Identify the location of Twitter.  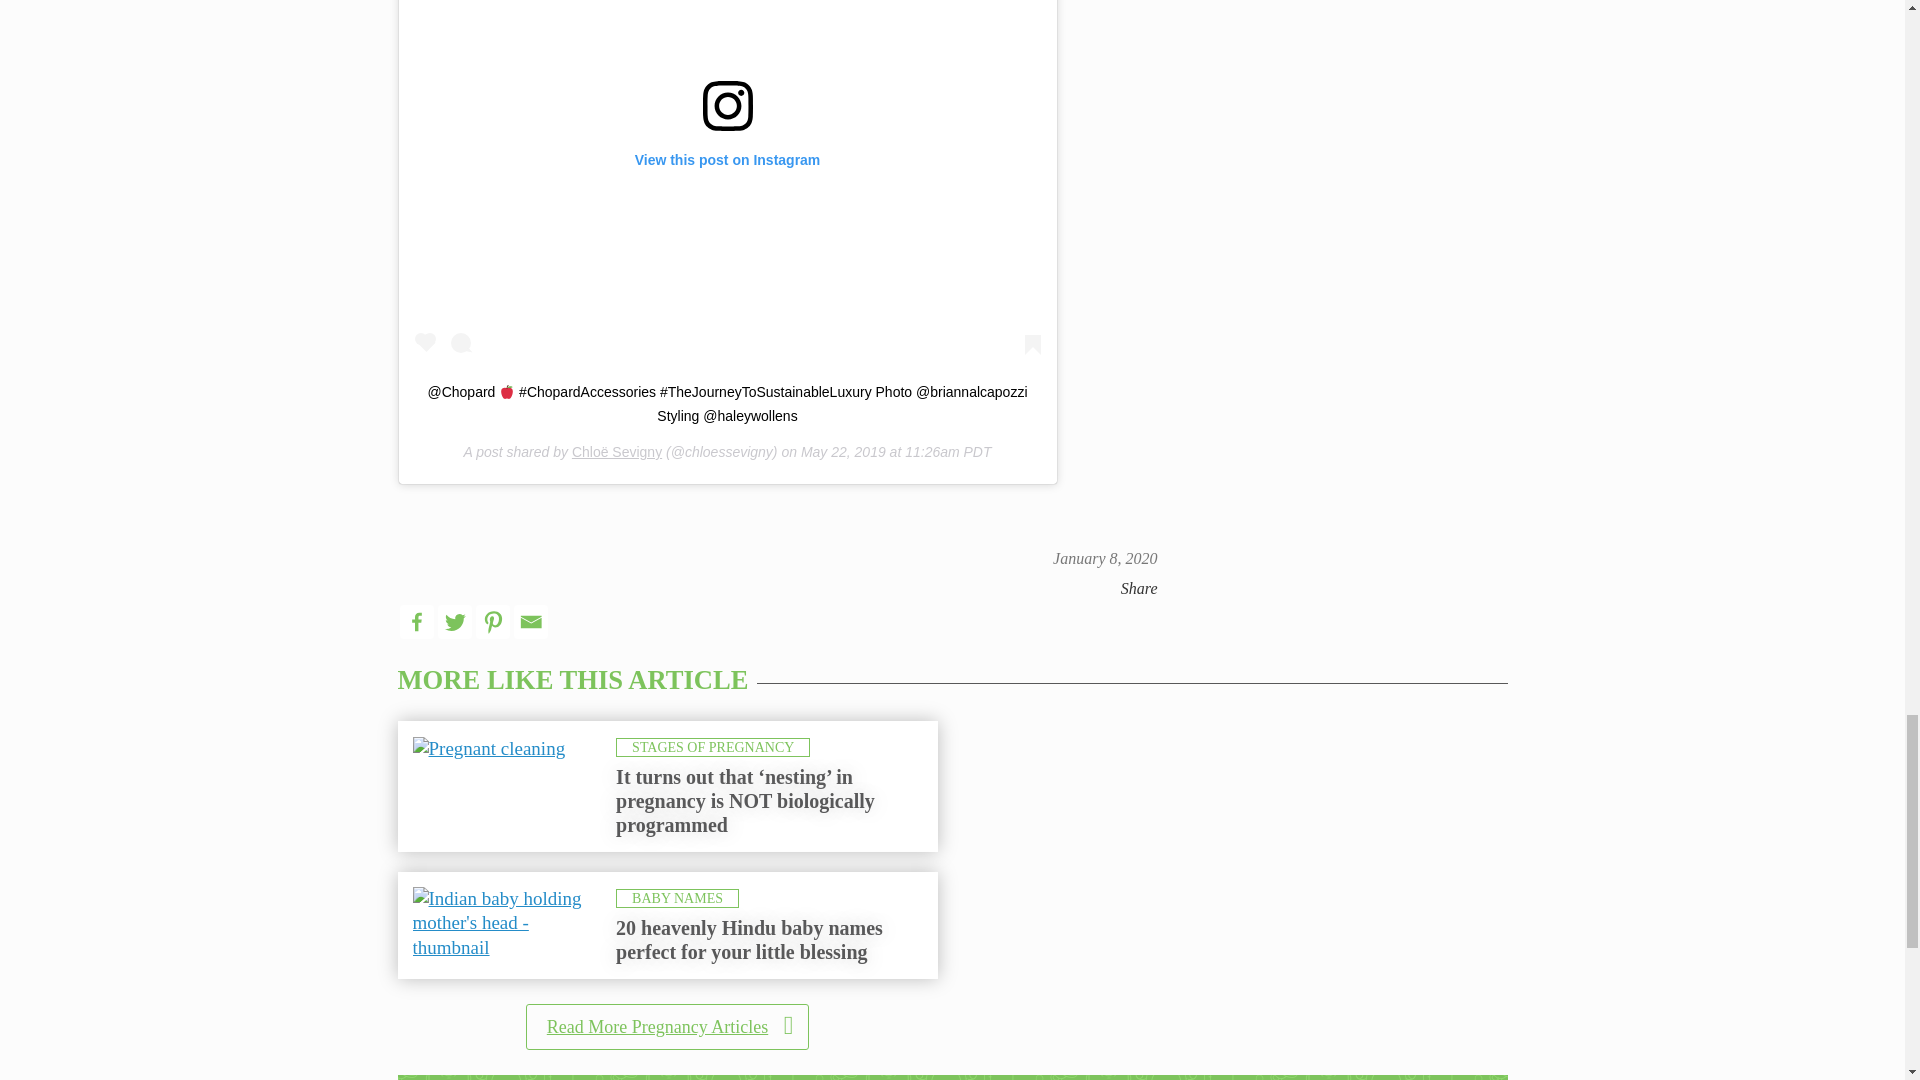
(454, 622).